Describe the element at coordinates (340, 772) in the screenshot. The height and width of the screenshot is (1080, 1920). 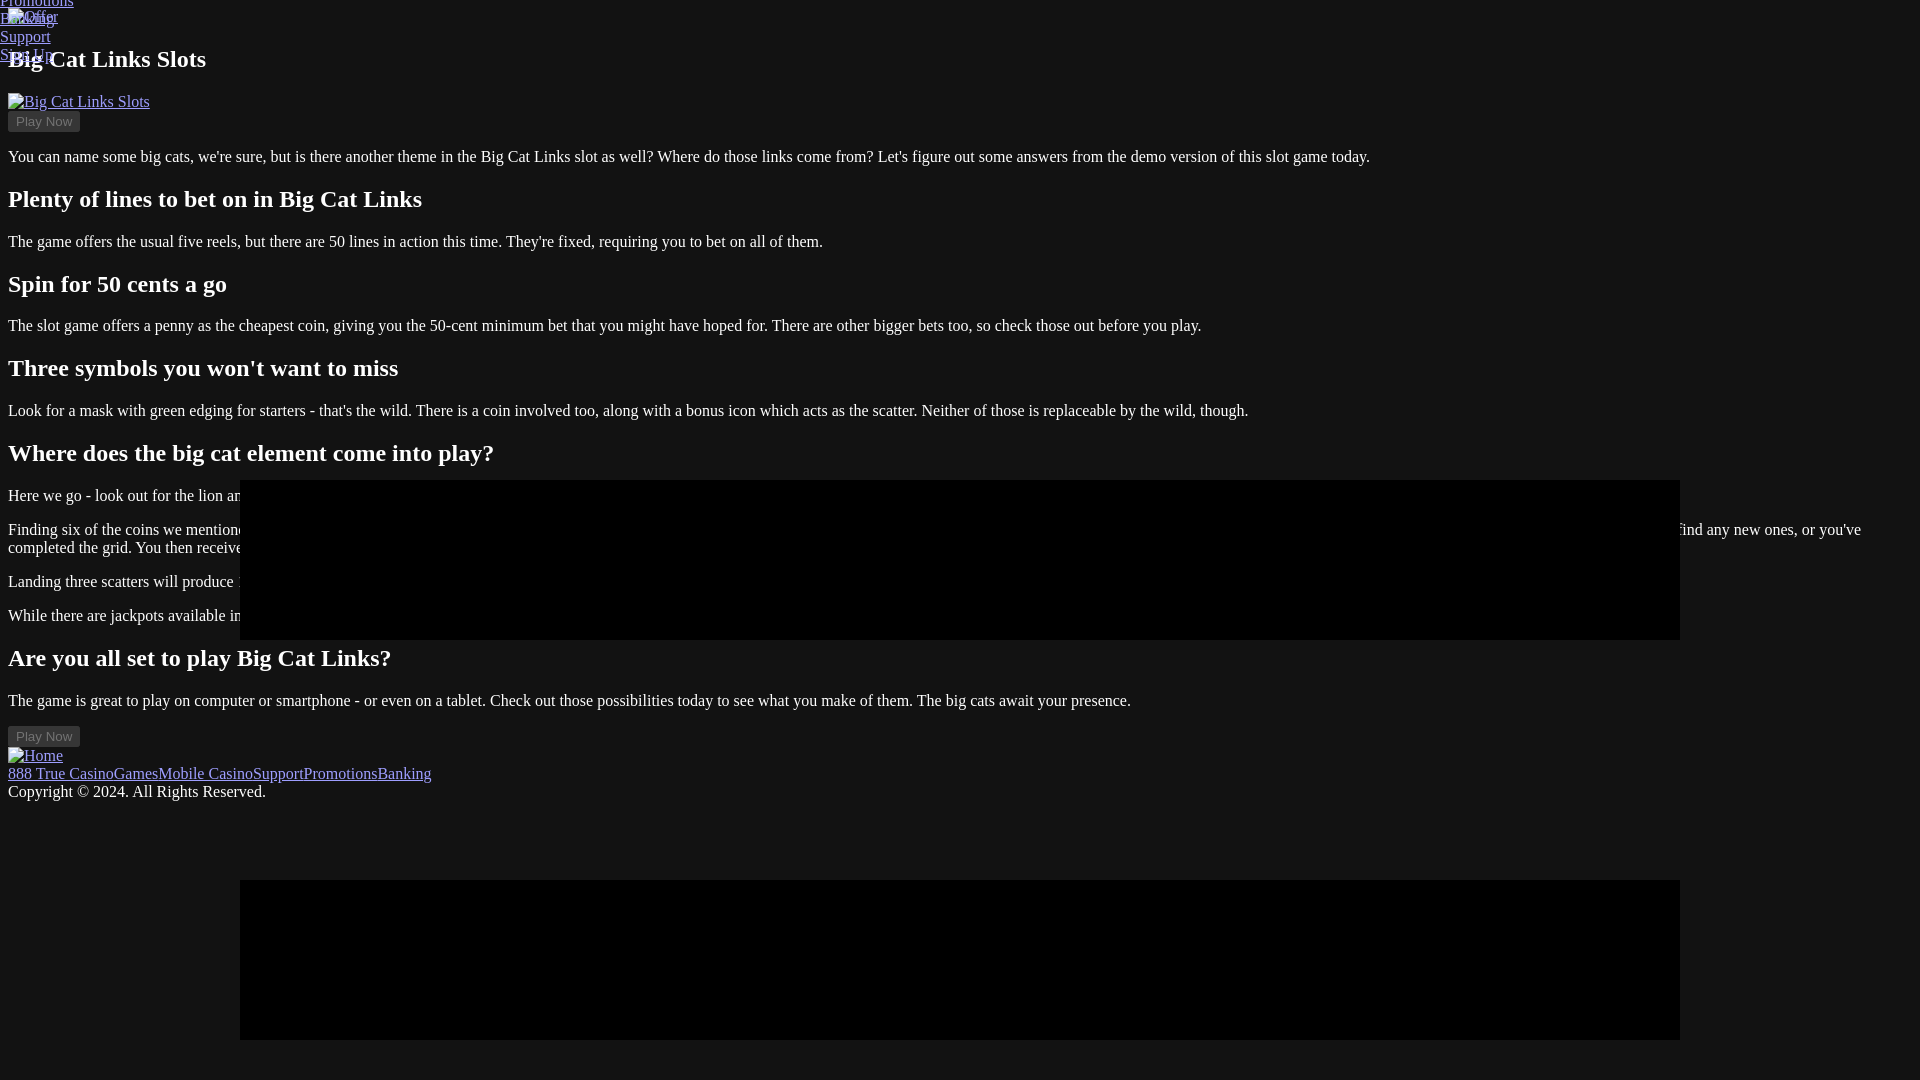
I see `Promotions` at that location.